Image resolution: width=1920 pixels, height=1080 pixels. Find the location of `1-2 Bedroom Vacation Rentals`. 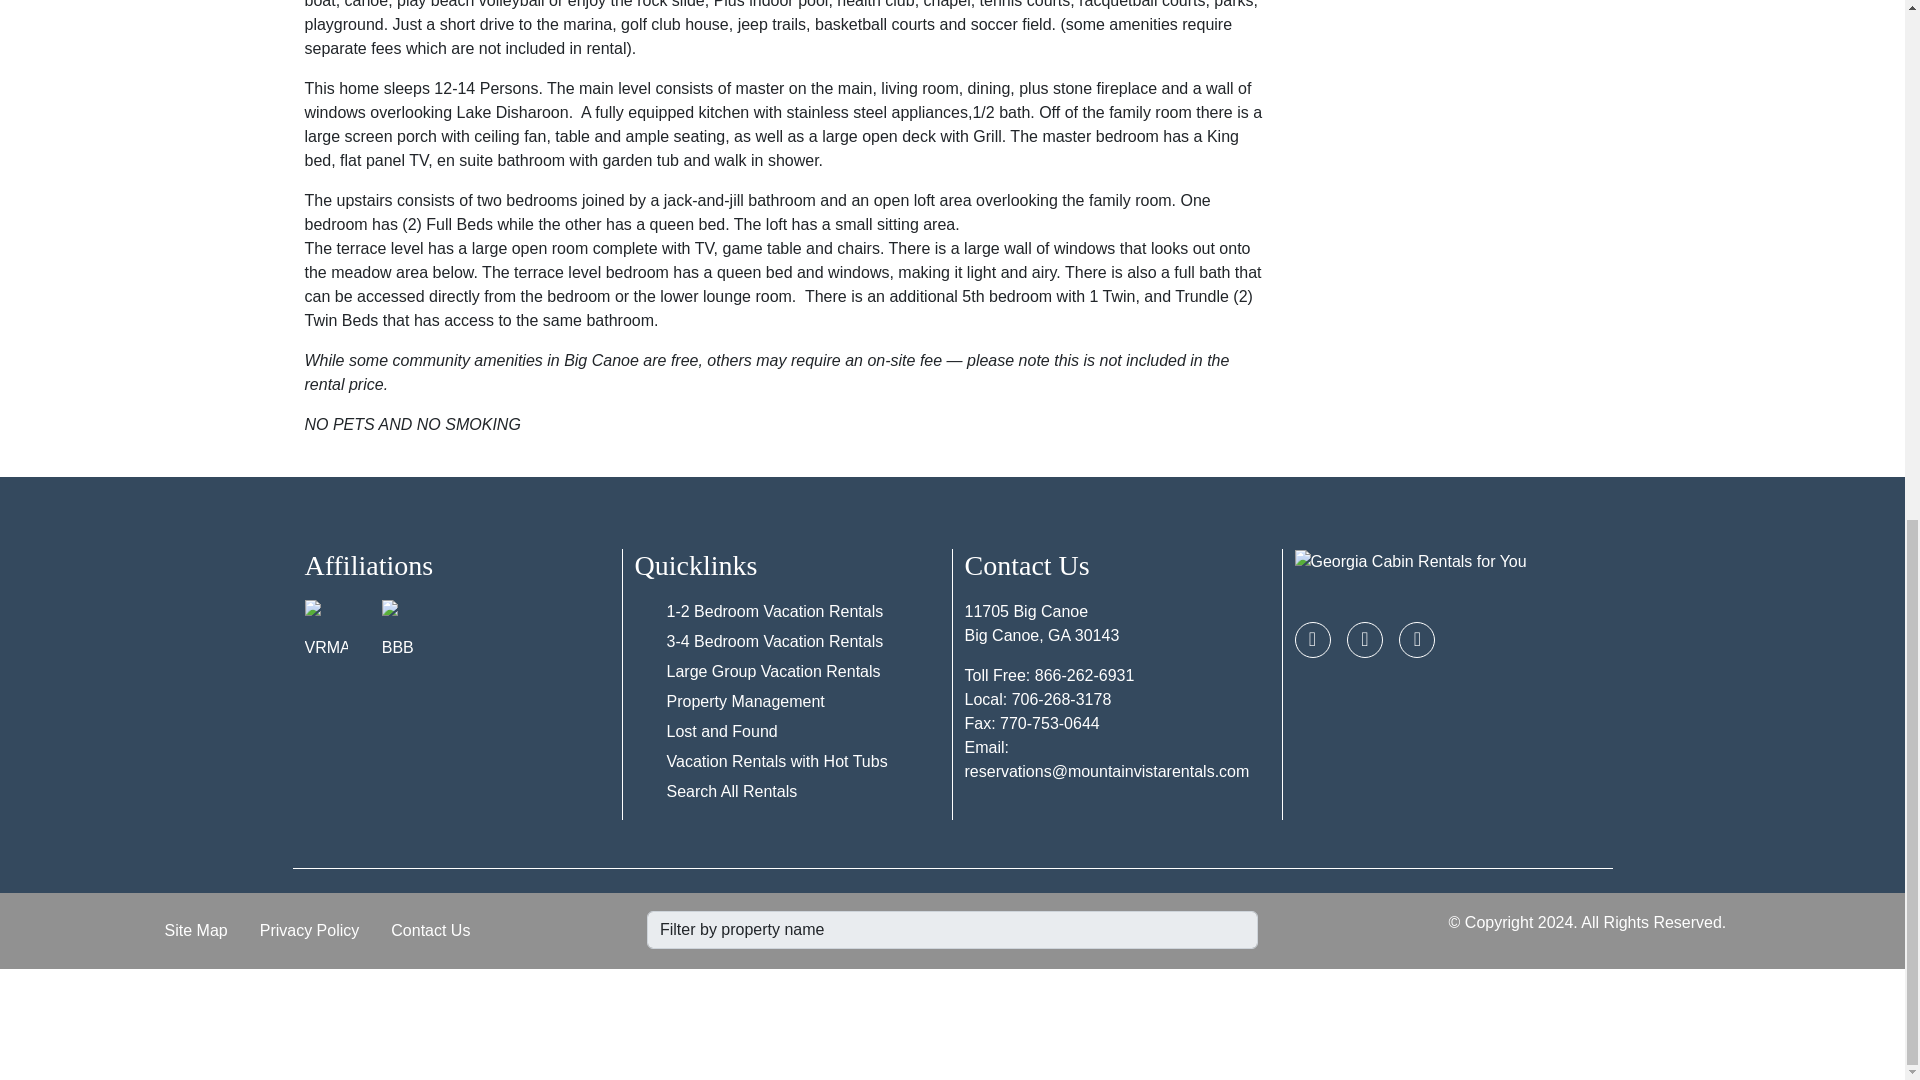

1-2 Bedroom Vacation Rentals is located at coordinates (774, 610).